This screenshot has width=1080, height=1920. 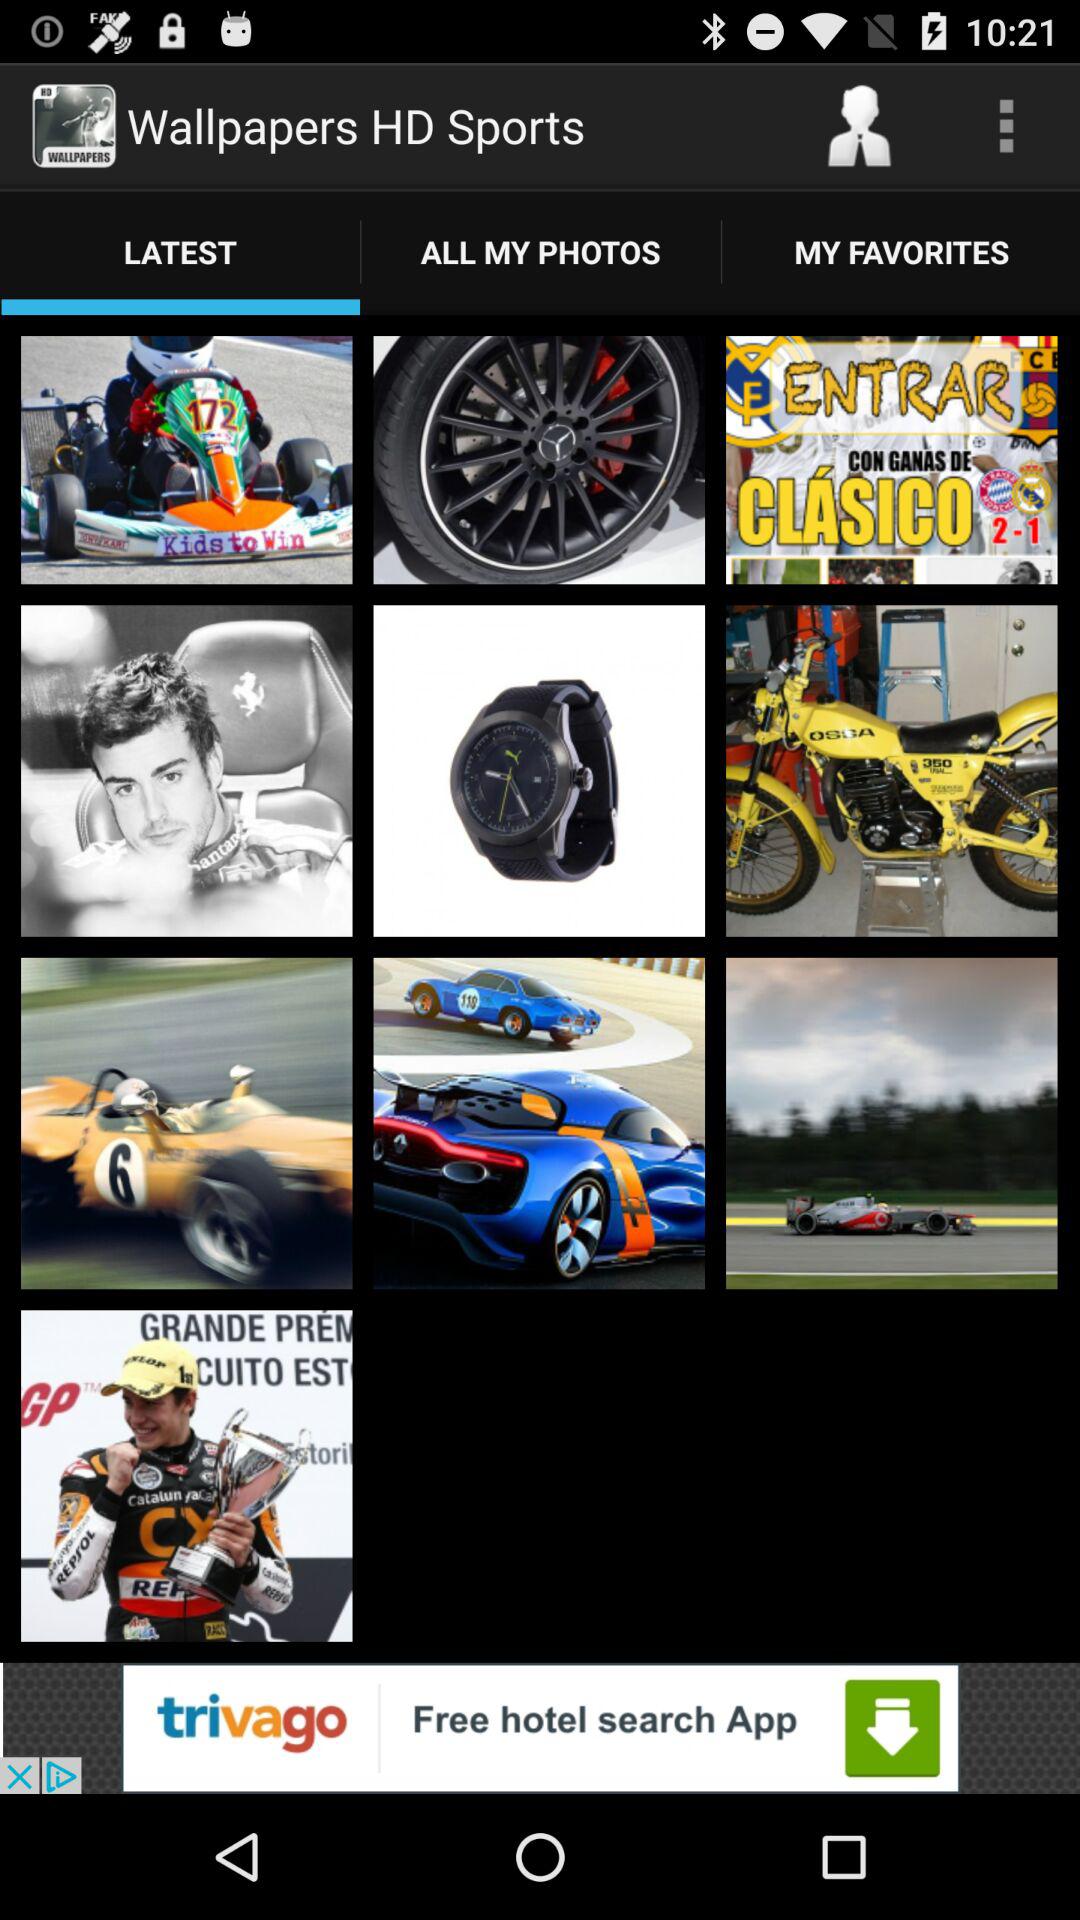 I want to click on options, so click(x=1006, y=126).